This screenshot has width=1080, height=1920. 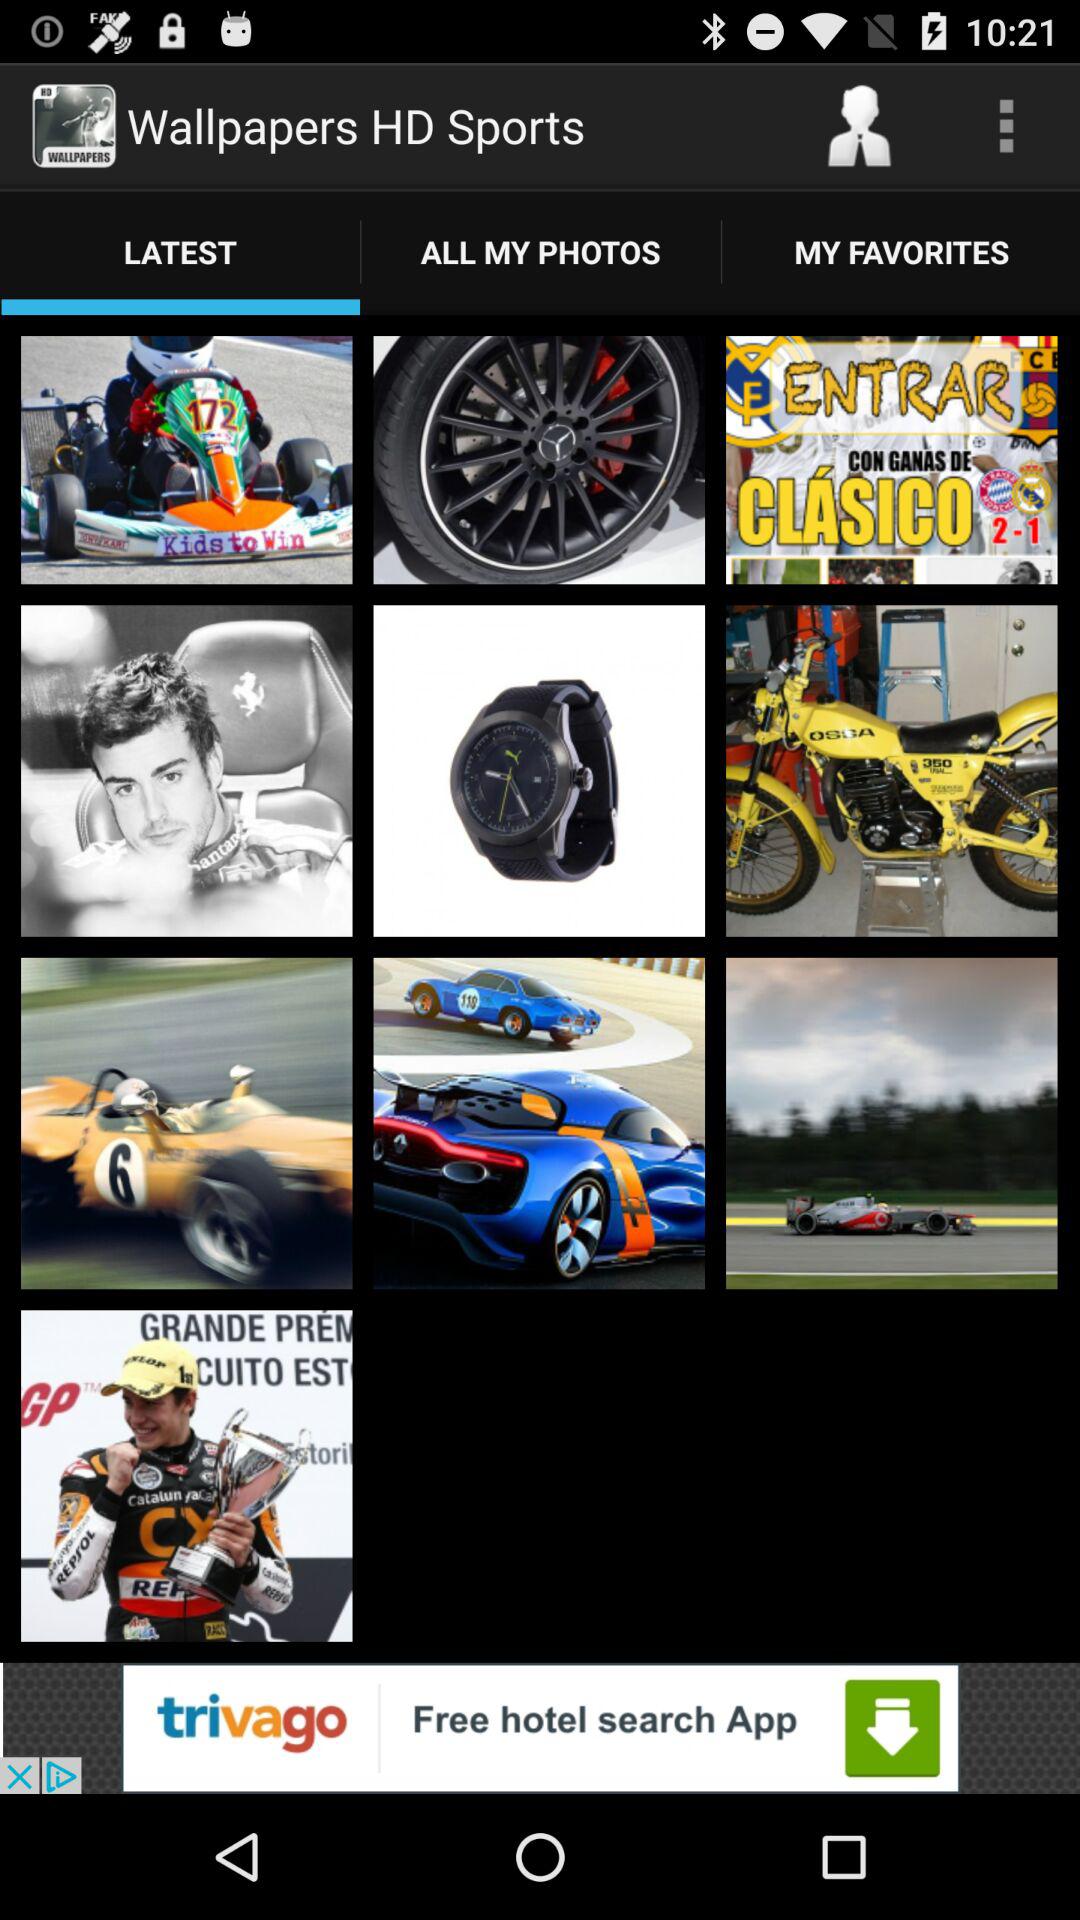 I want to click on options, so click(x=1006, y=126).